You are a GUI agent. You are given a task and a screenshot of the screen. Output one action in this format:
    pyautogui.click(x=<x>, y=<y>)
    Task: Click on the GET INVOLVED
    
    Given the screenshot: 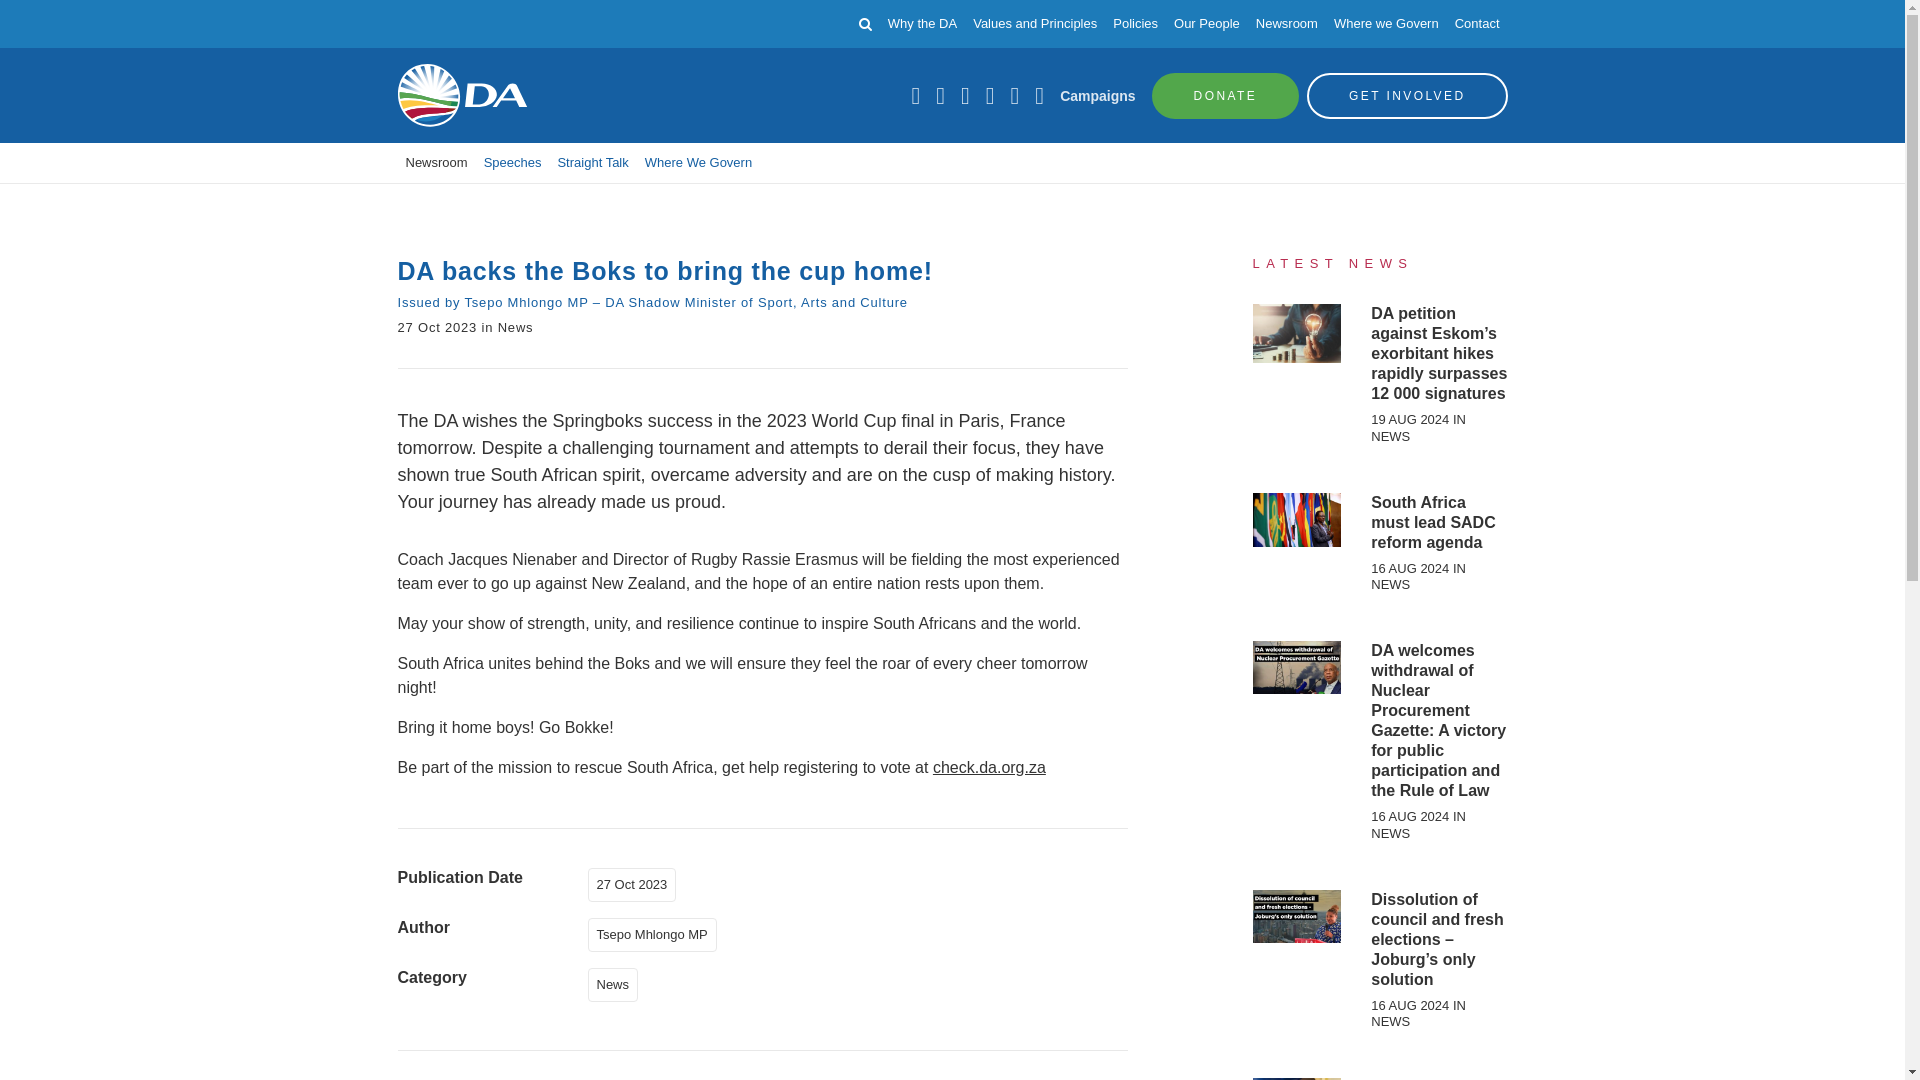 What is the action you would take?
    pyautogui.click(x=1407, y=94)
    